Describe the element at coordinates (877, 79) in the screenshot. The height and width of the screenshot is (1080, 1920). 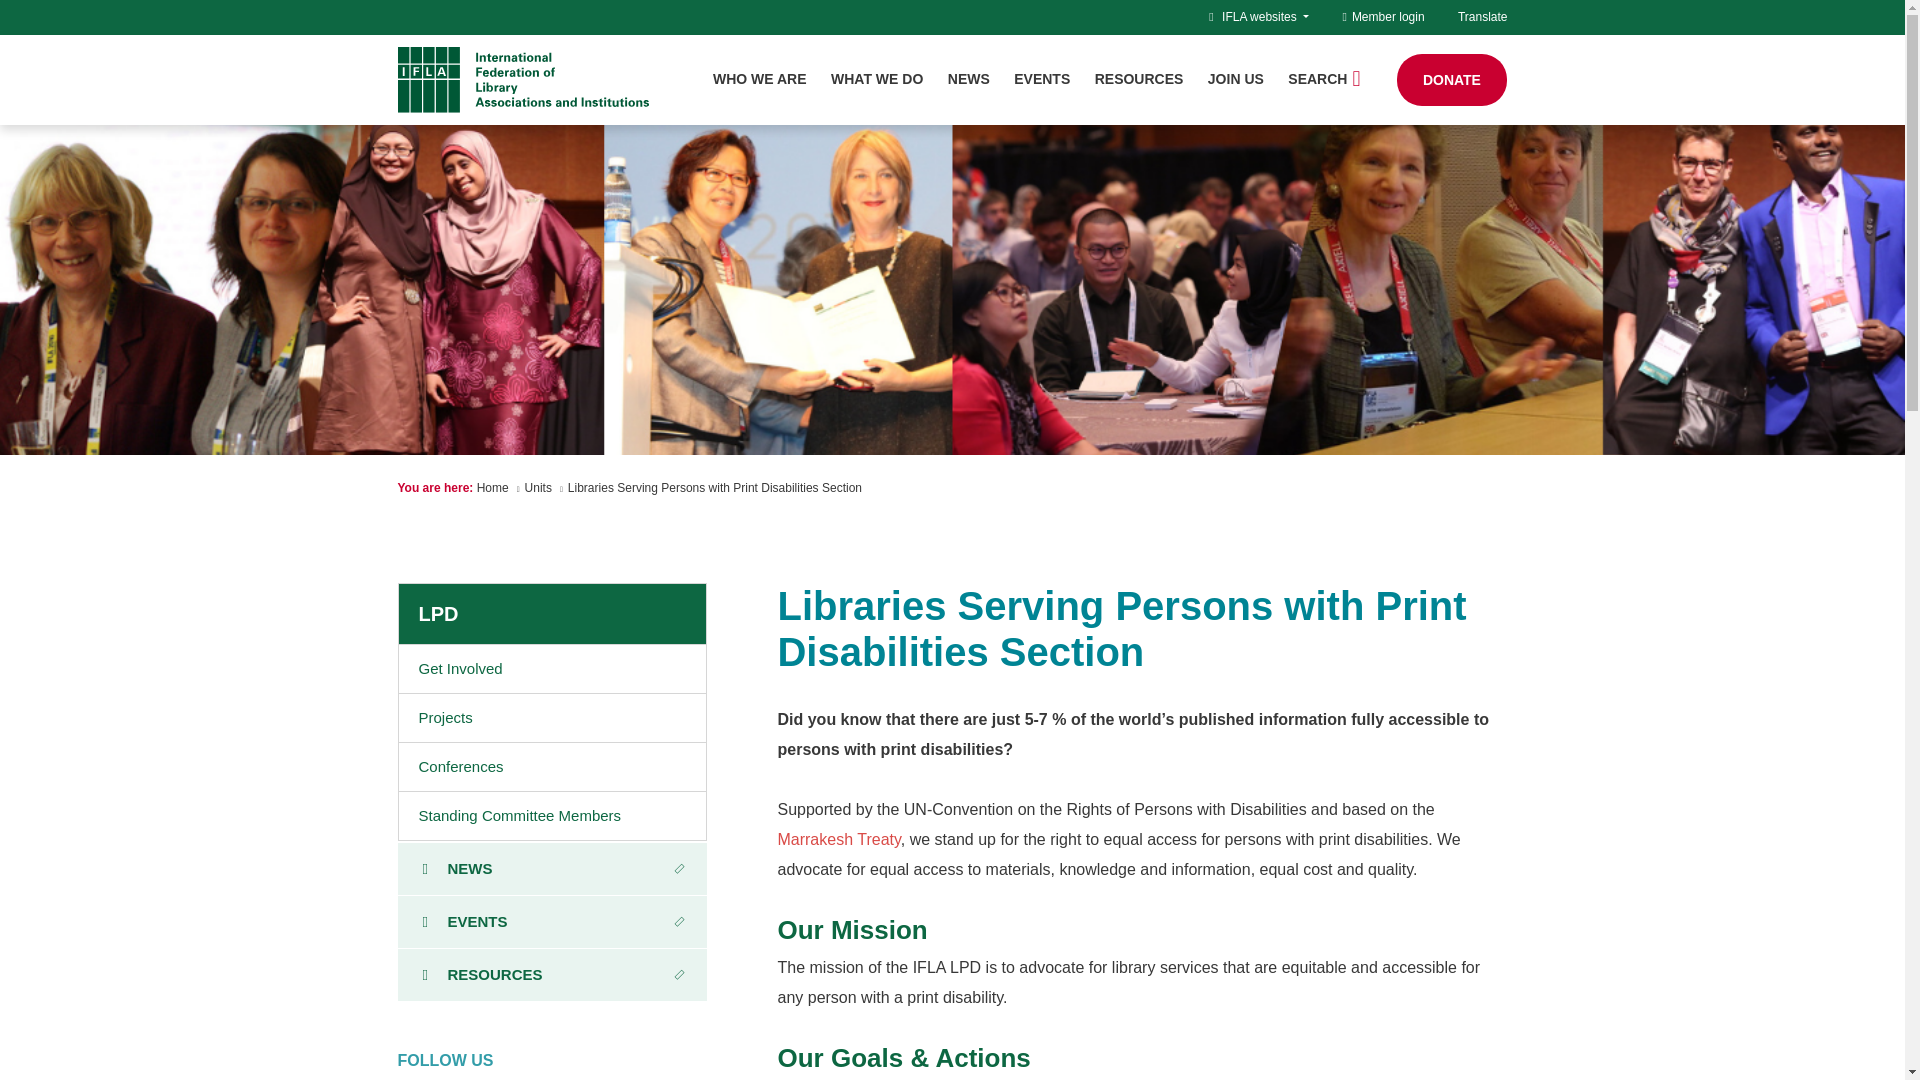
I see `WHAT WE DO` at that location.